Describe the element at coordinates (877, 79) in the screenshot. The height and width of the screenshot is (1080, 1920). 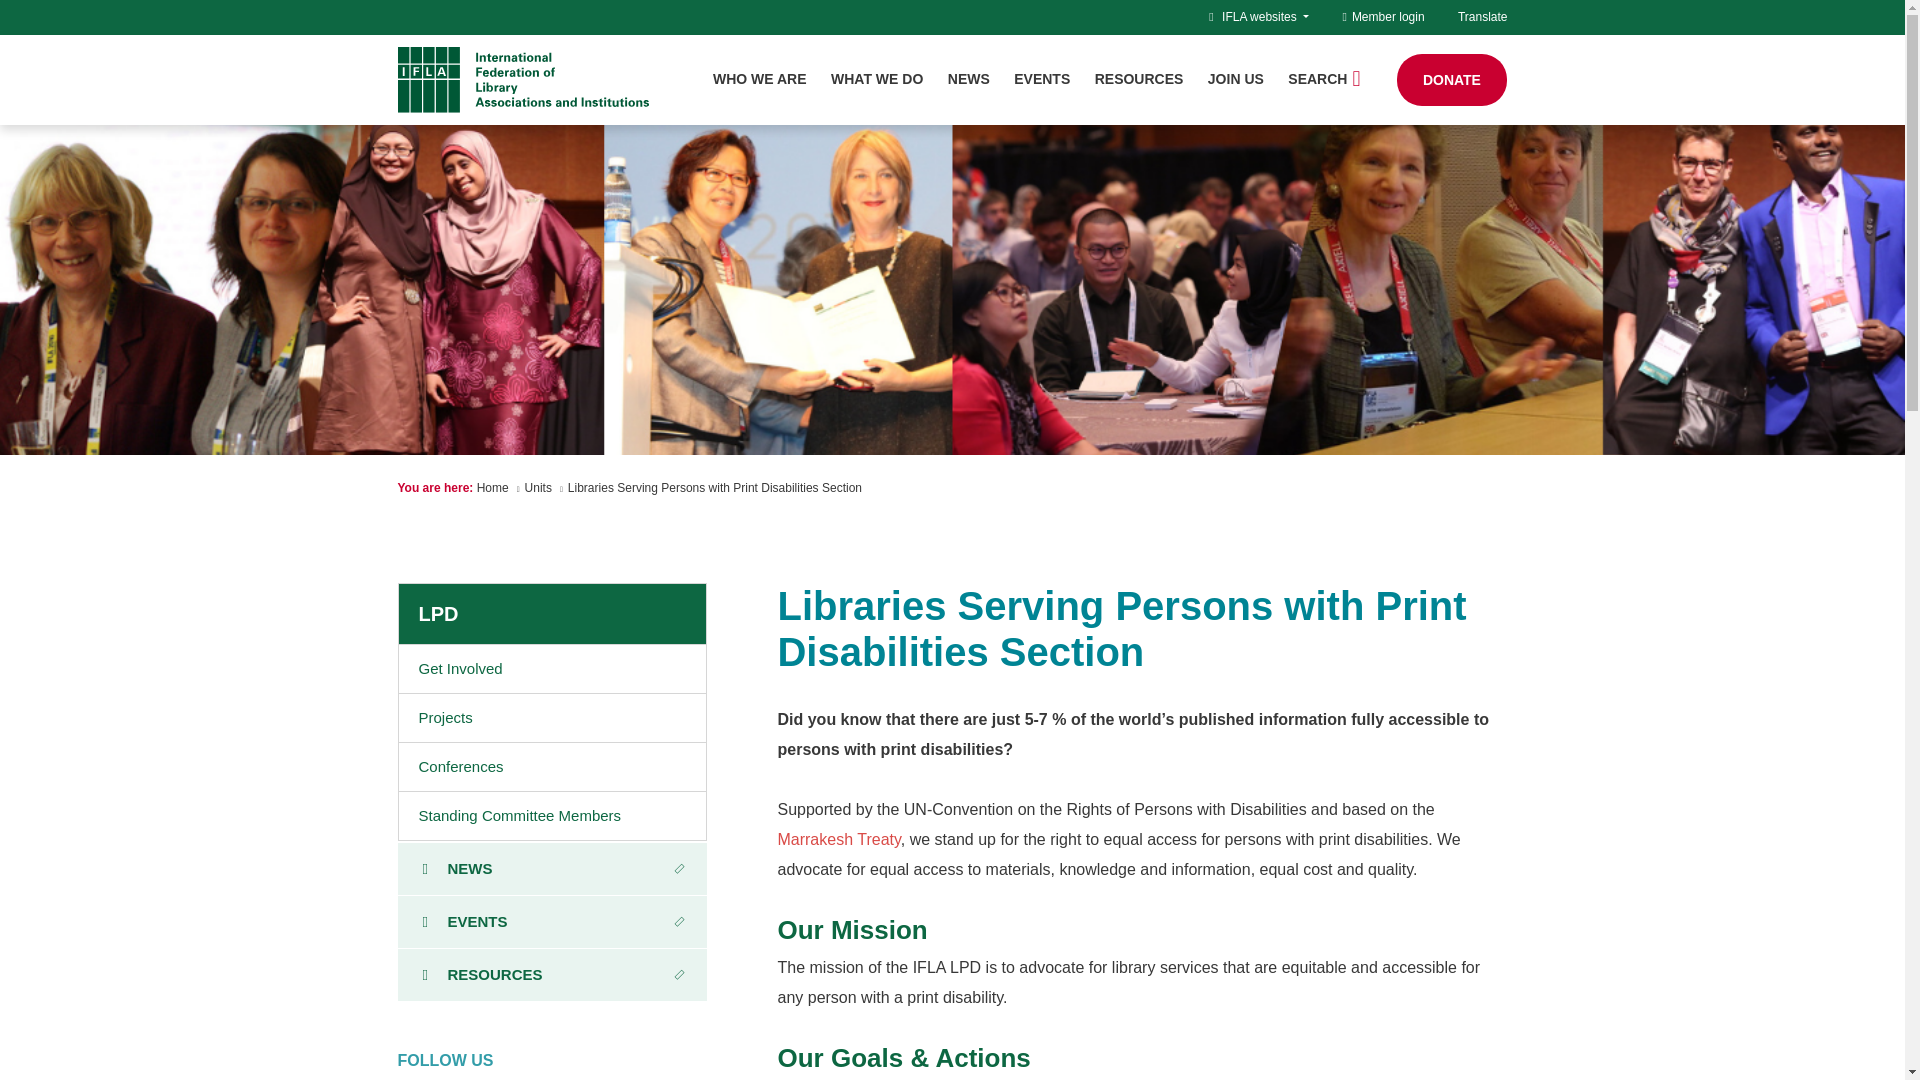
I see `WHAT WE DO` at that location.